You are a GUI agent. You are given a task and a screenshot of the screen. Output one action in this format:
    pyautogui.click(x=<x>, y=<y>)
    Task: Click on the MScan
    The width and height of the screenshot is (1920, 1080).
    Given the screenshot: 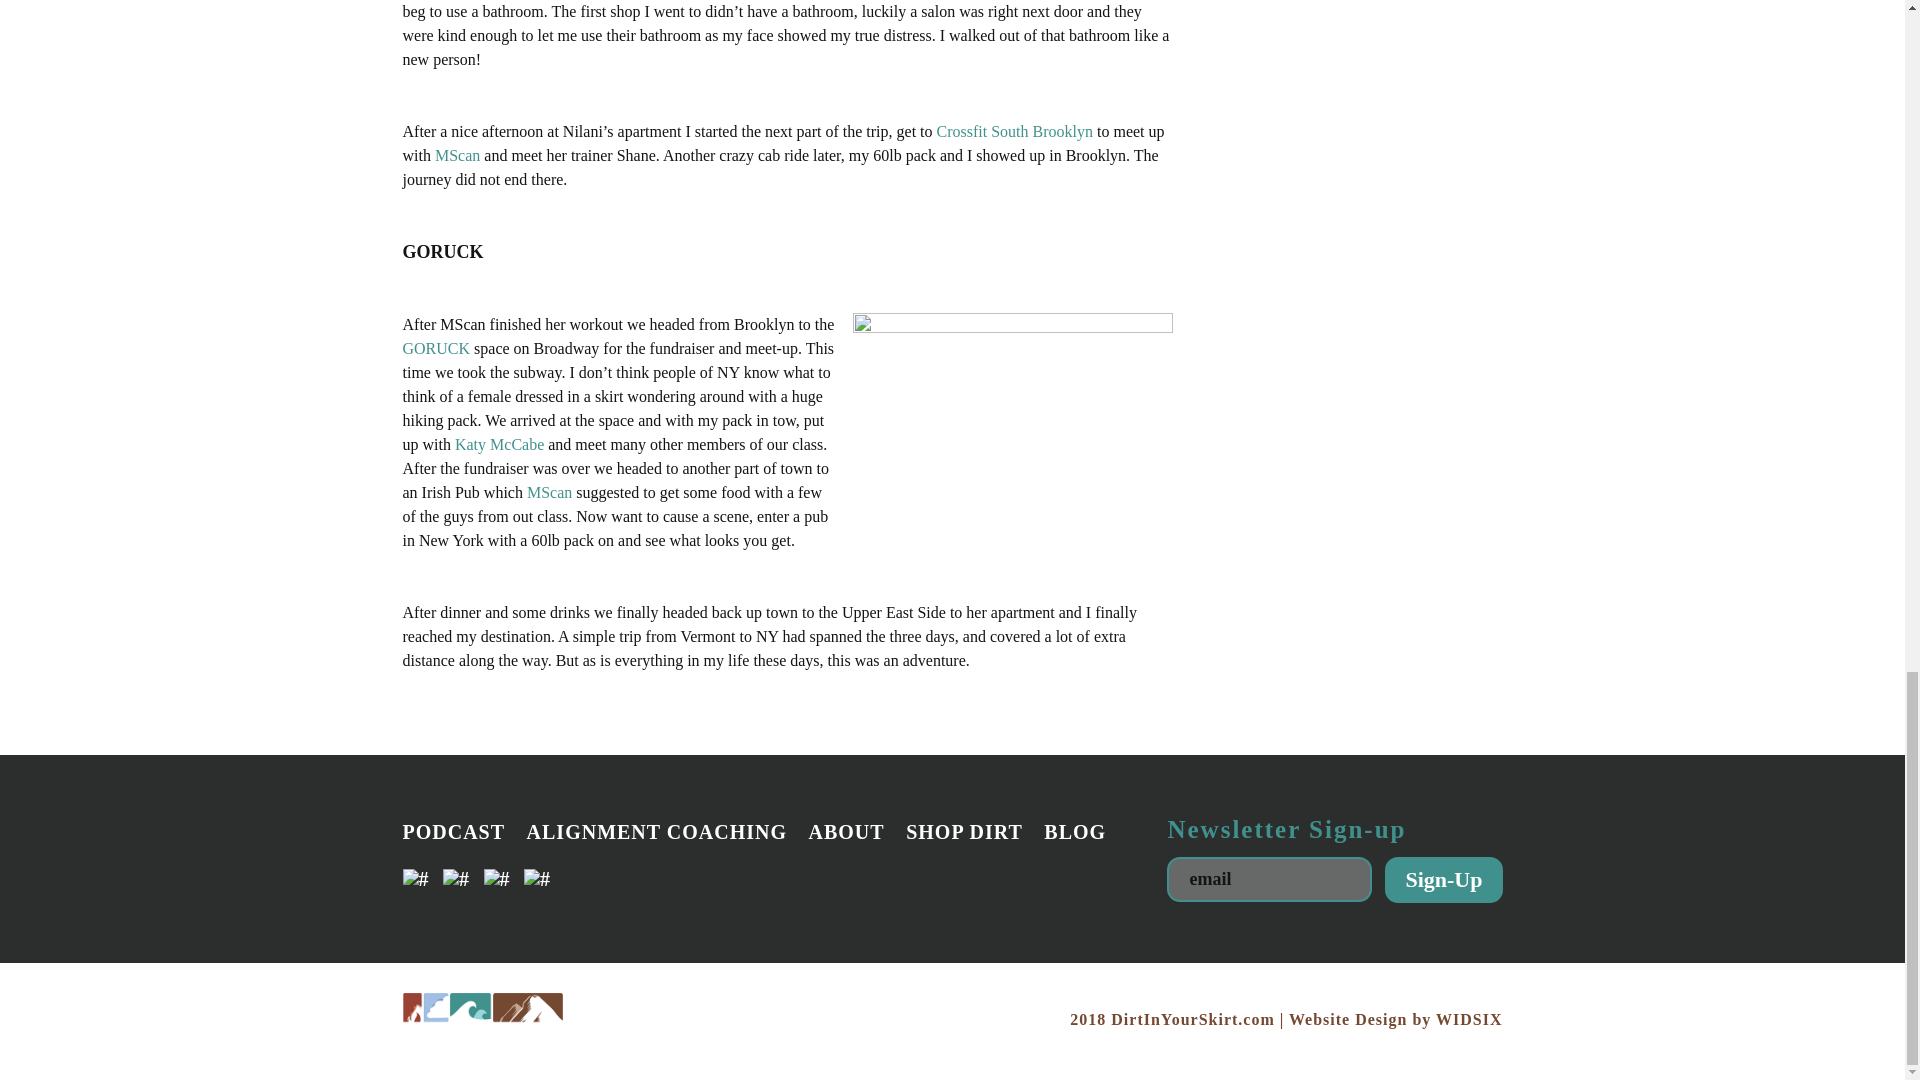 What is the action you would take?
    pyautogui.click(x=549, y=492)
    